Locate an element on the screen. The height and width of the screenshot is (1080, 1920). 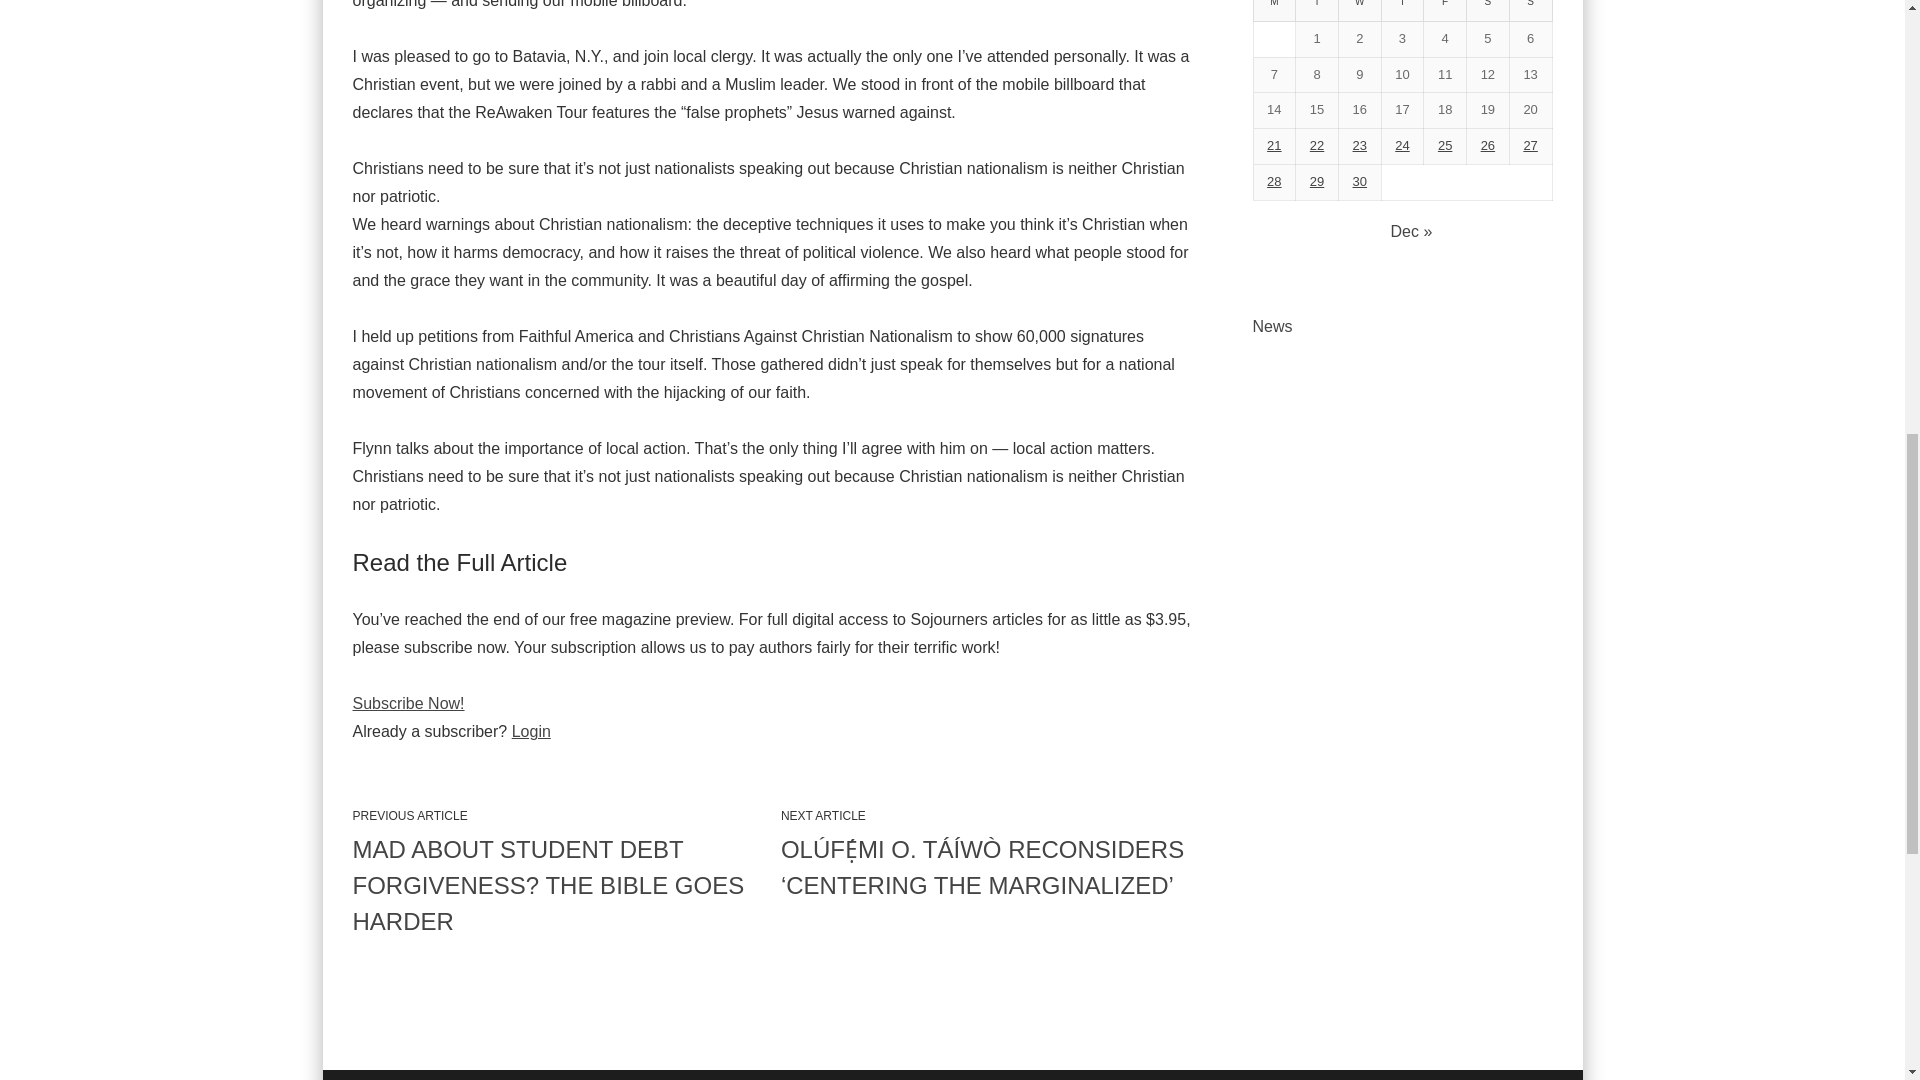
29 is located at coordinates (1316, 181).